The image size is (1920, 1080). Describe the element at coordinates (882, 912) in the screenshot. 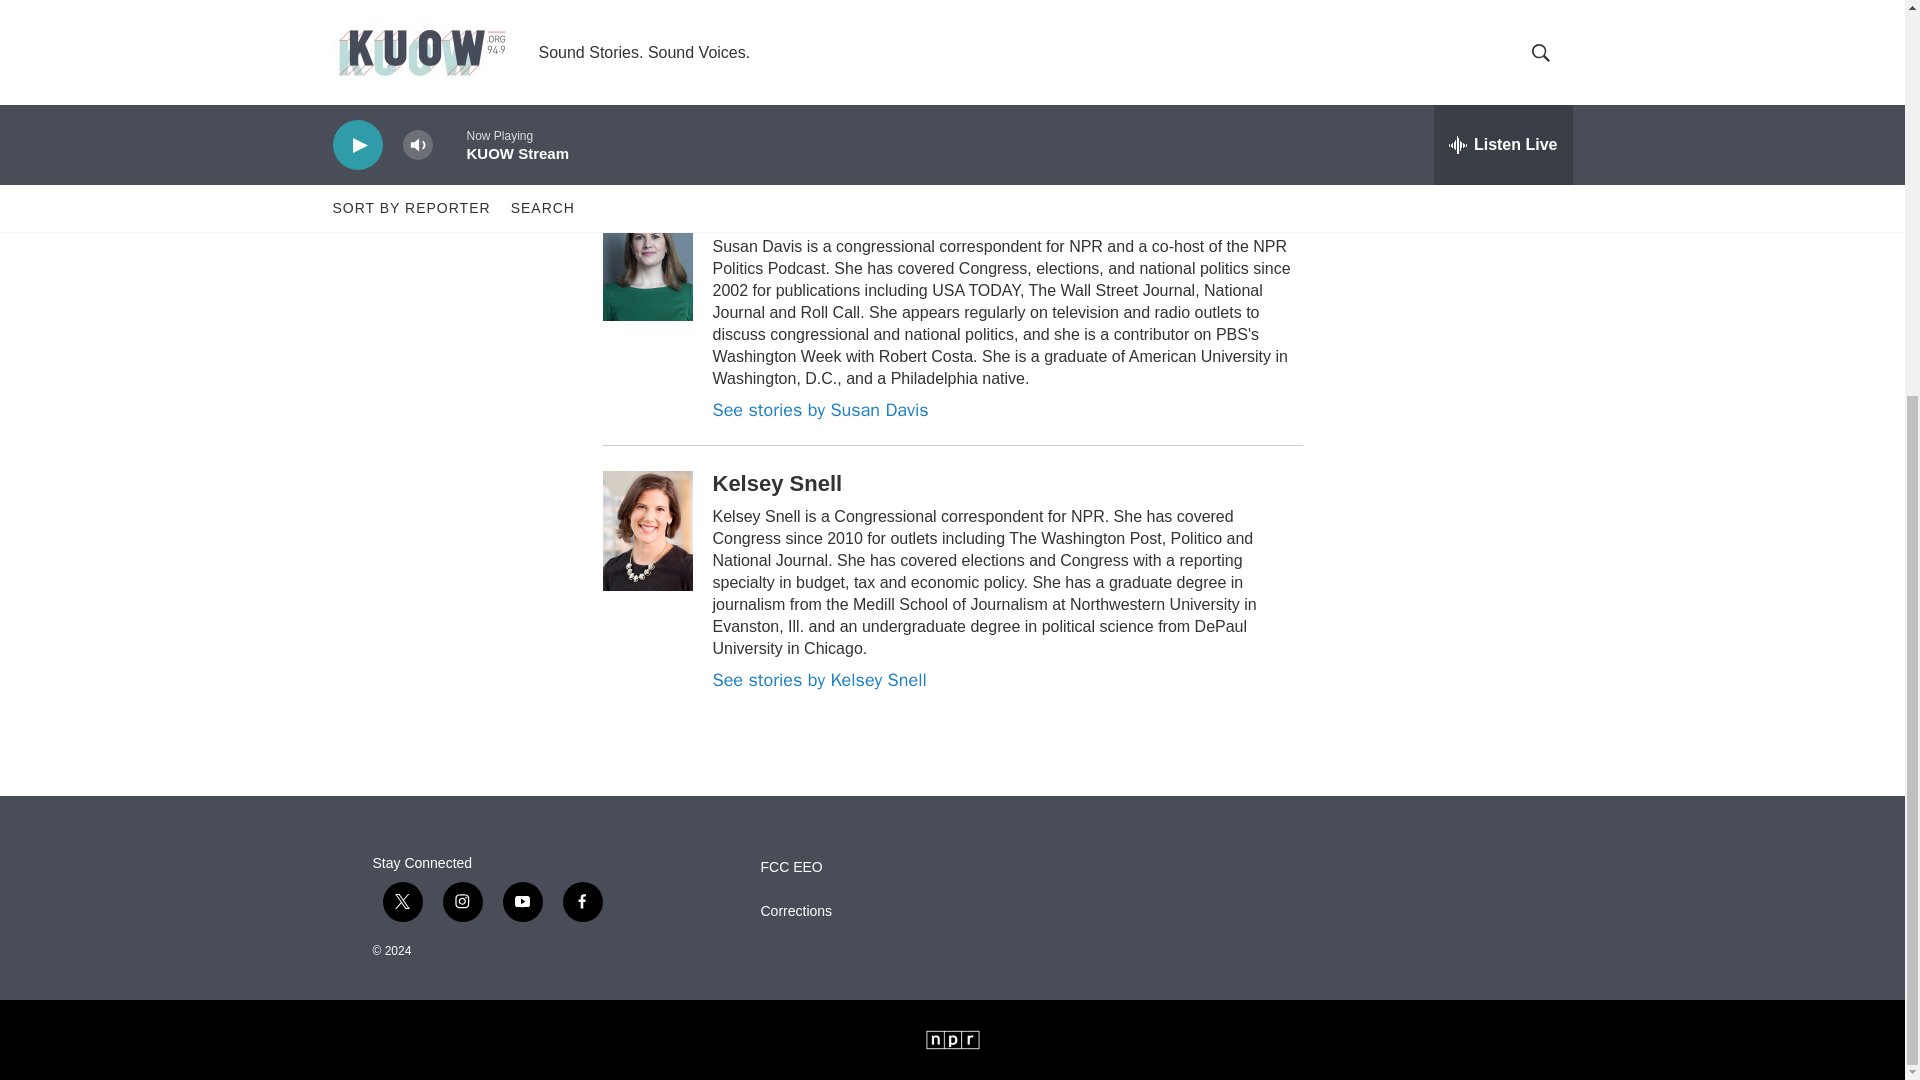

I see `Corrections` at that location.